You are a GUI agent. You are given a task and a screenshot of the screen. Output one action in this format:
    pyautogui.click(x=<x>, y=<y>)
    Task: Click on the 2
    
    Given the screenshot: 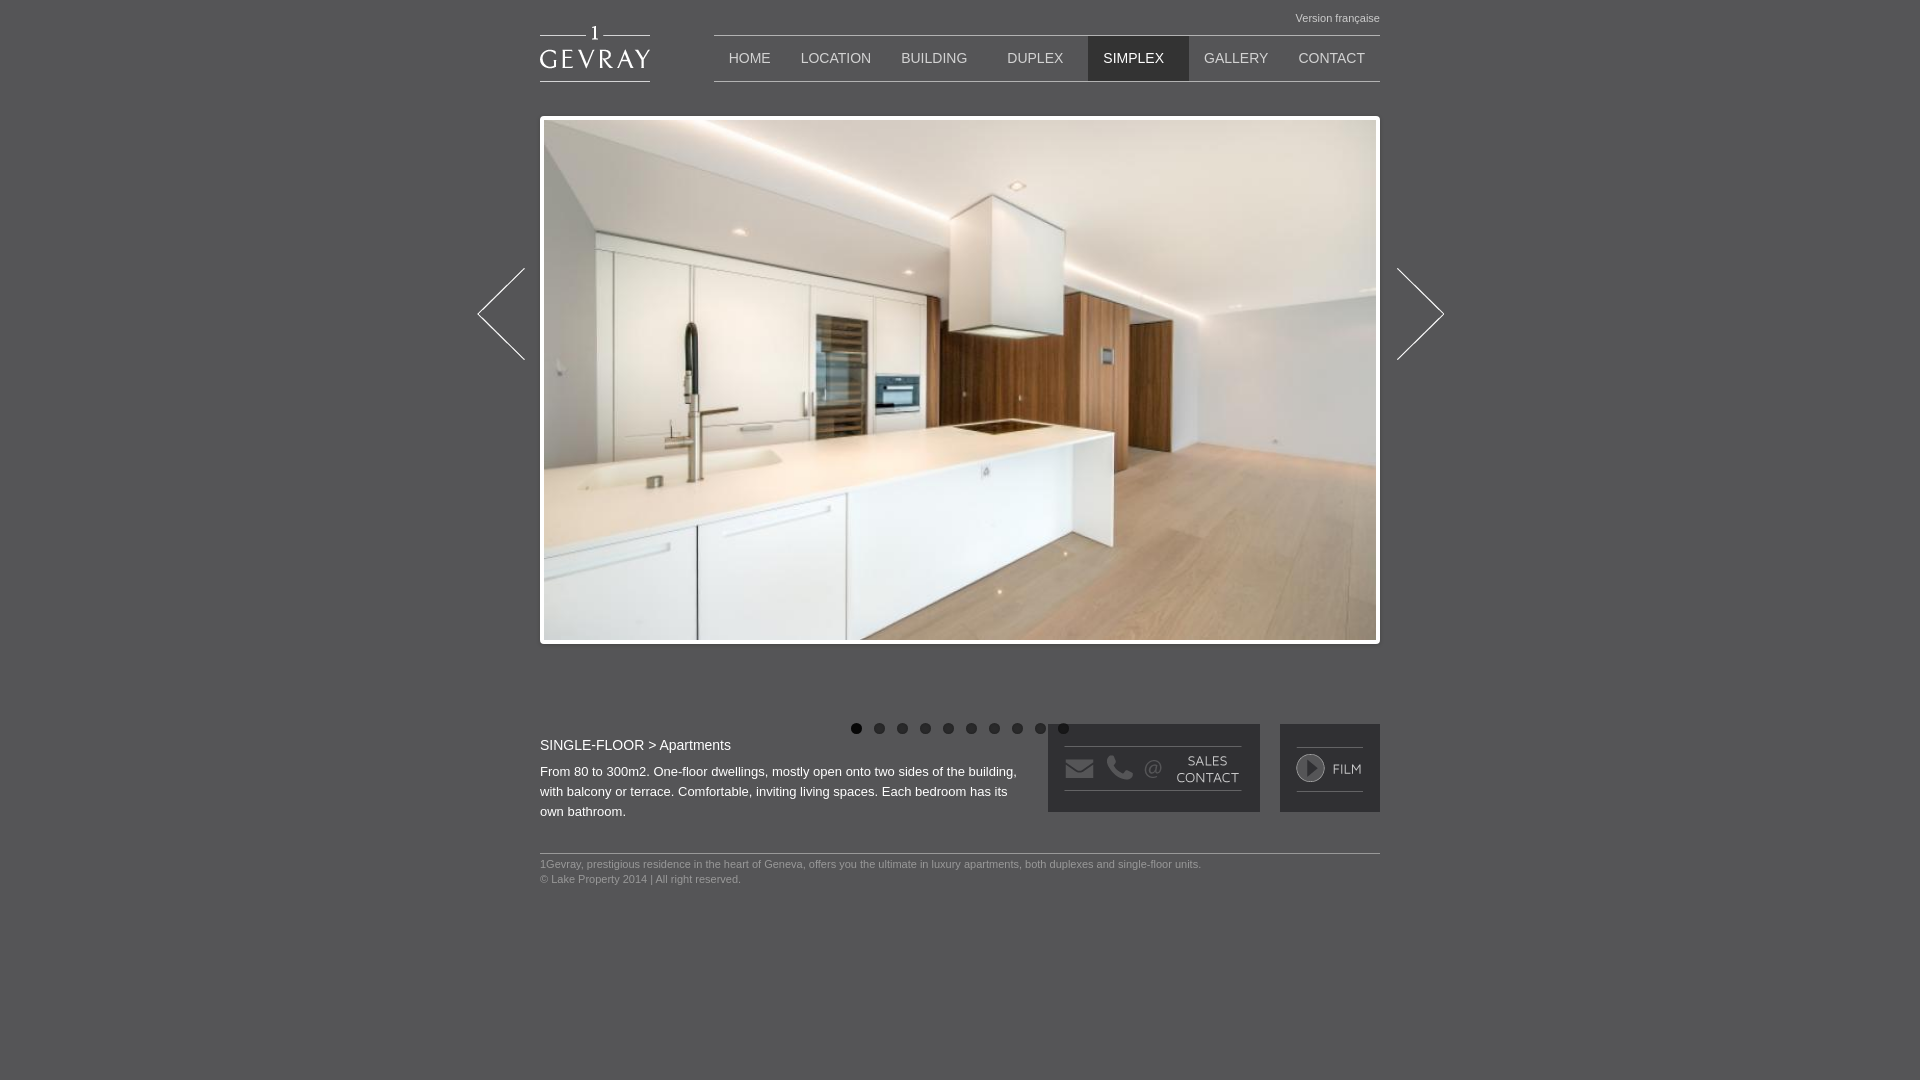 What is the action you would take?
    pyautogui.click(x=880, y=728)
    